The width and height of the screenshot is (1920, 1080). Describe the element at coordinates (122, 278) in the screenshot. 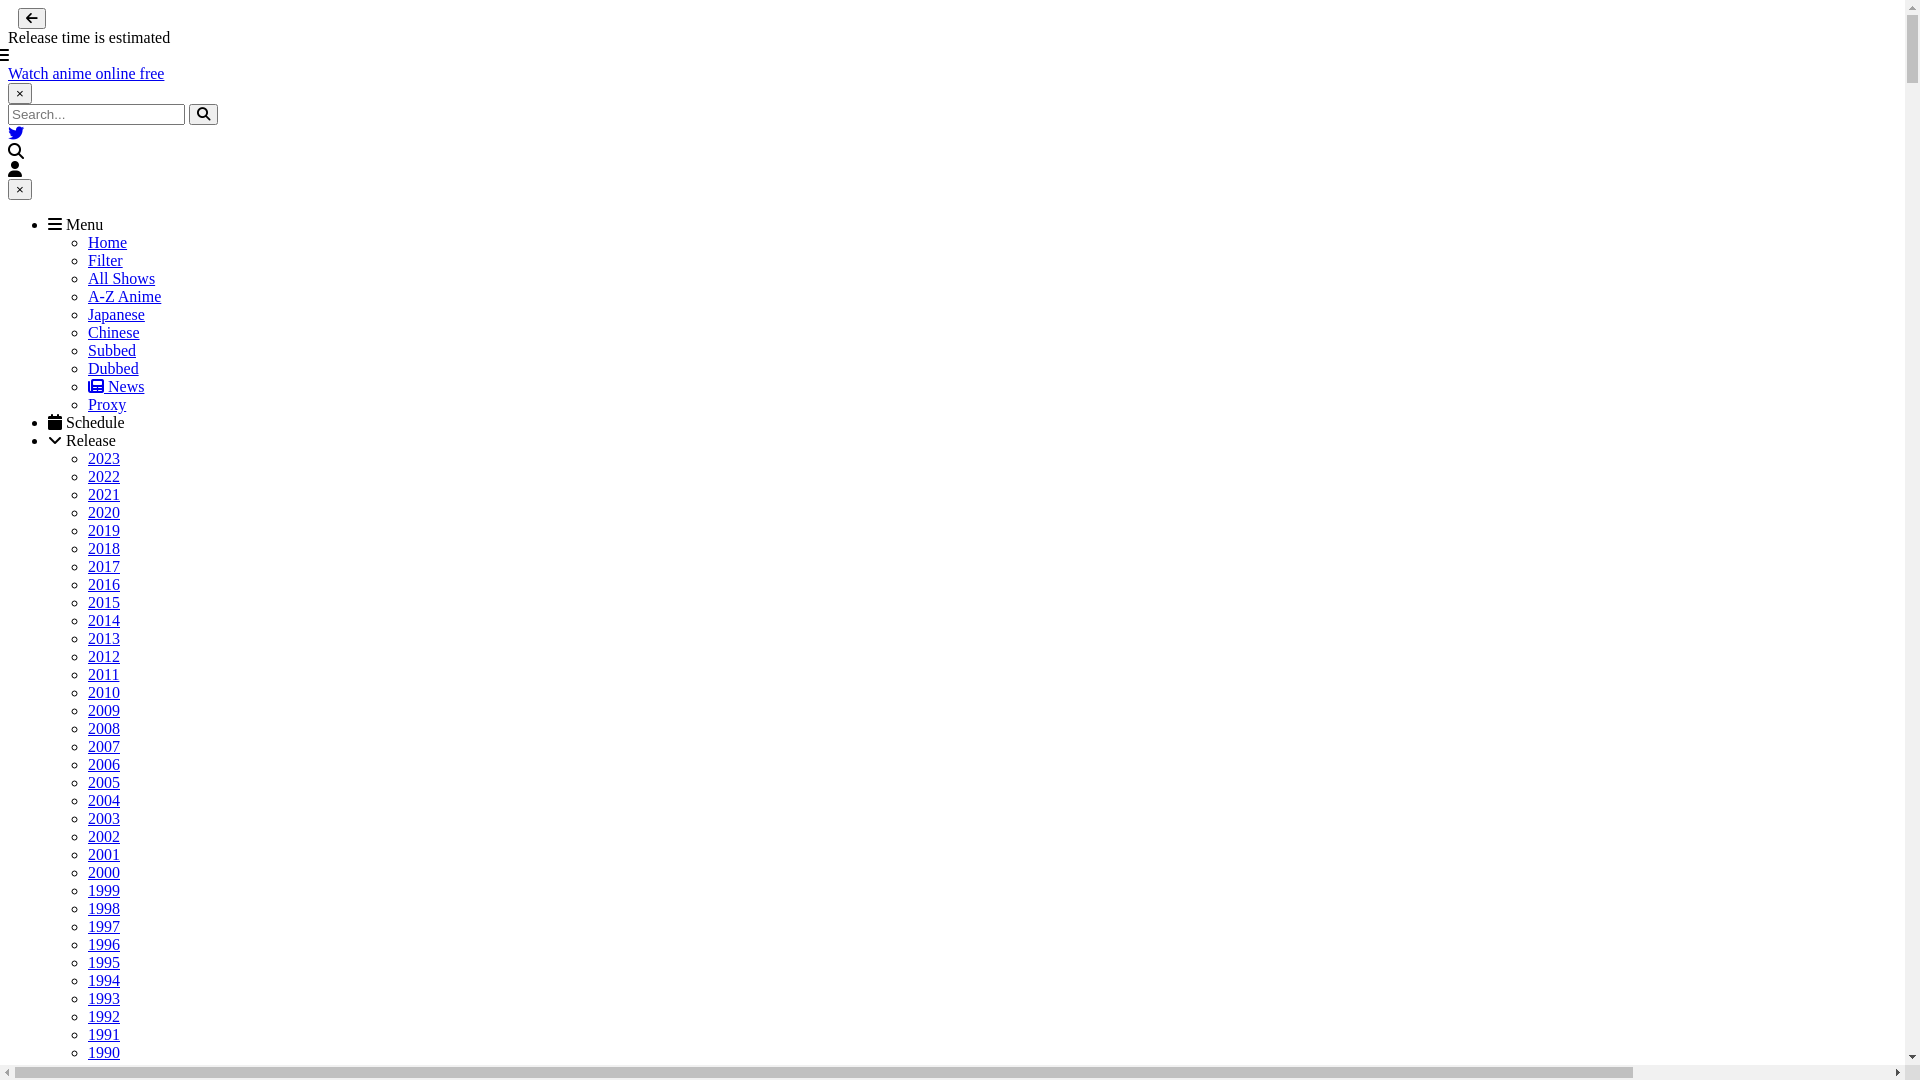

I see `All Shows` at that location.